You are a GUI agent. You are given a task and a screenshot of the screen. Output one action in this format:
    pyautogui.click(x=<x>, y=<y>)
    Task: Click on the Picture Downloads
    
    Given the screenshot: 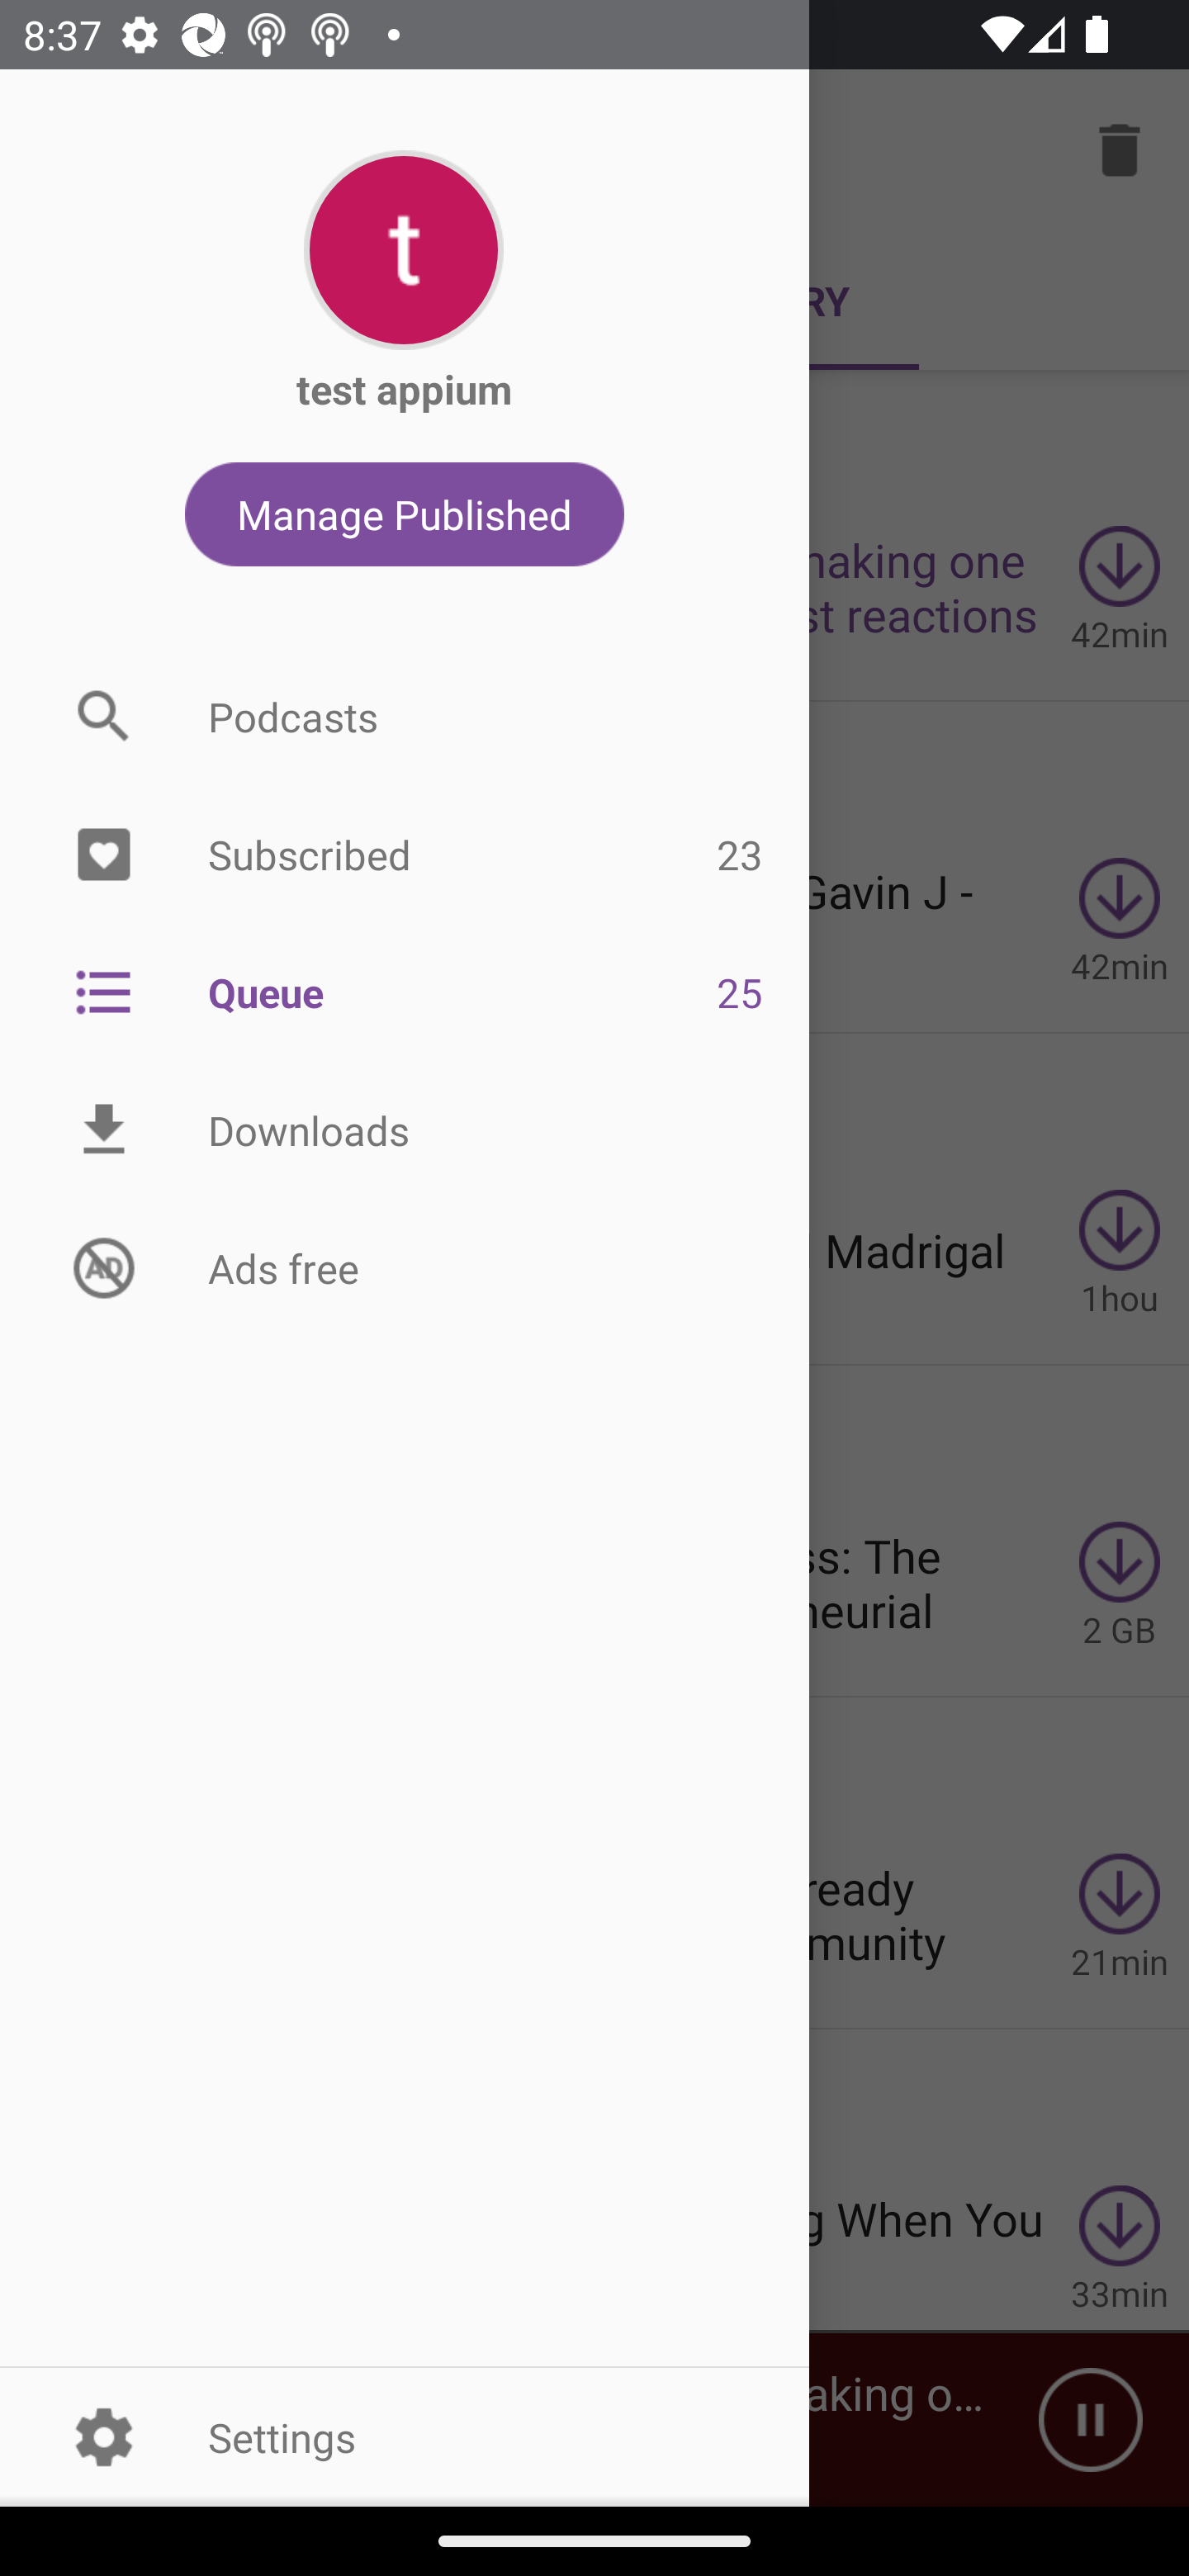 What is the action you would take?
    pyautogui.click(x=405, y=1130)
    